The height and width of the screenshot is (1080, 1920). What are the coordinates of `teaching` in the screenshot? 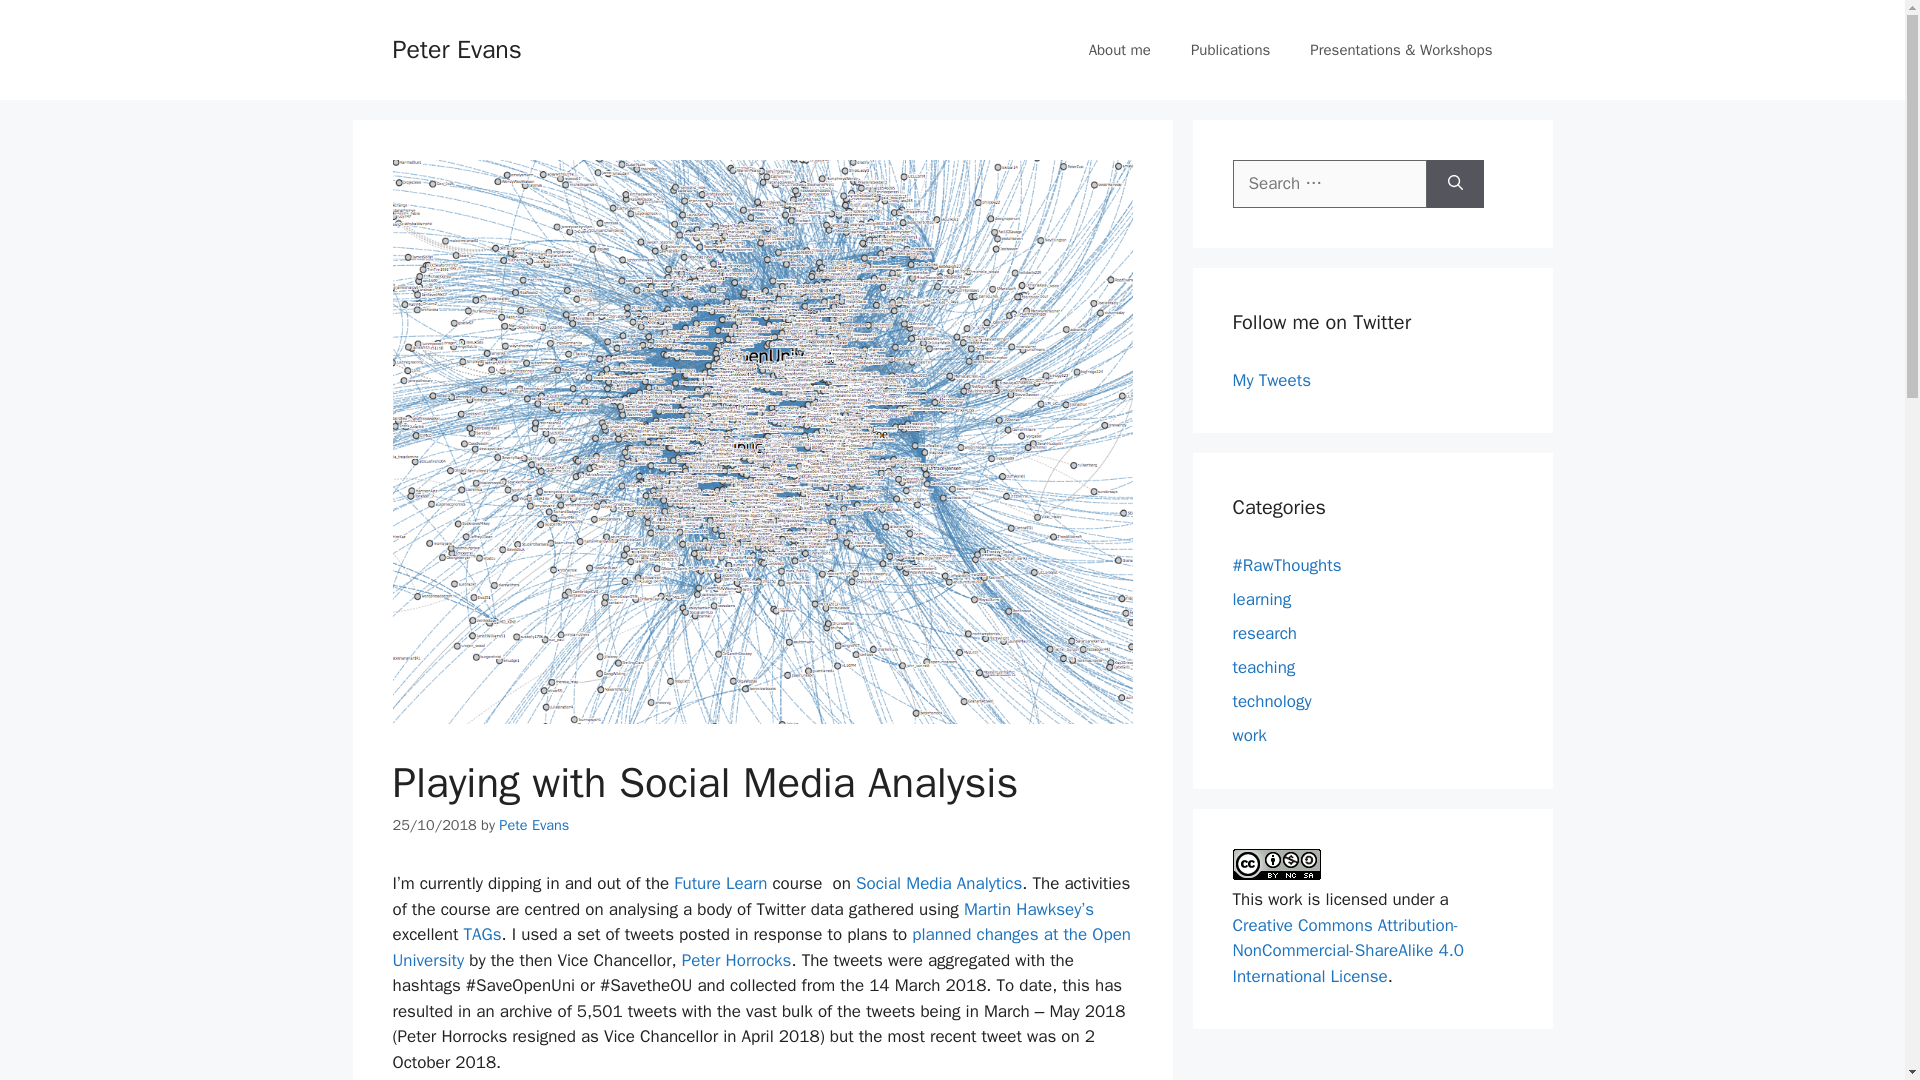 It's located at (1263, 667).